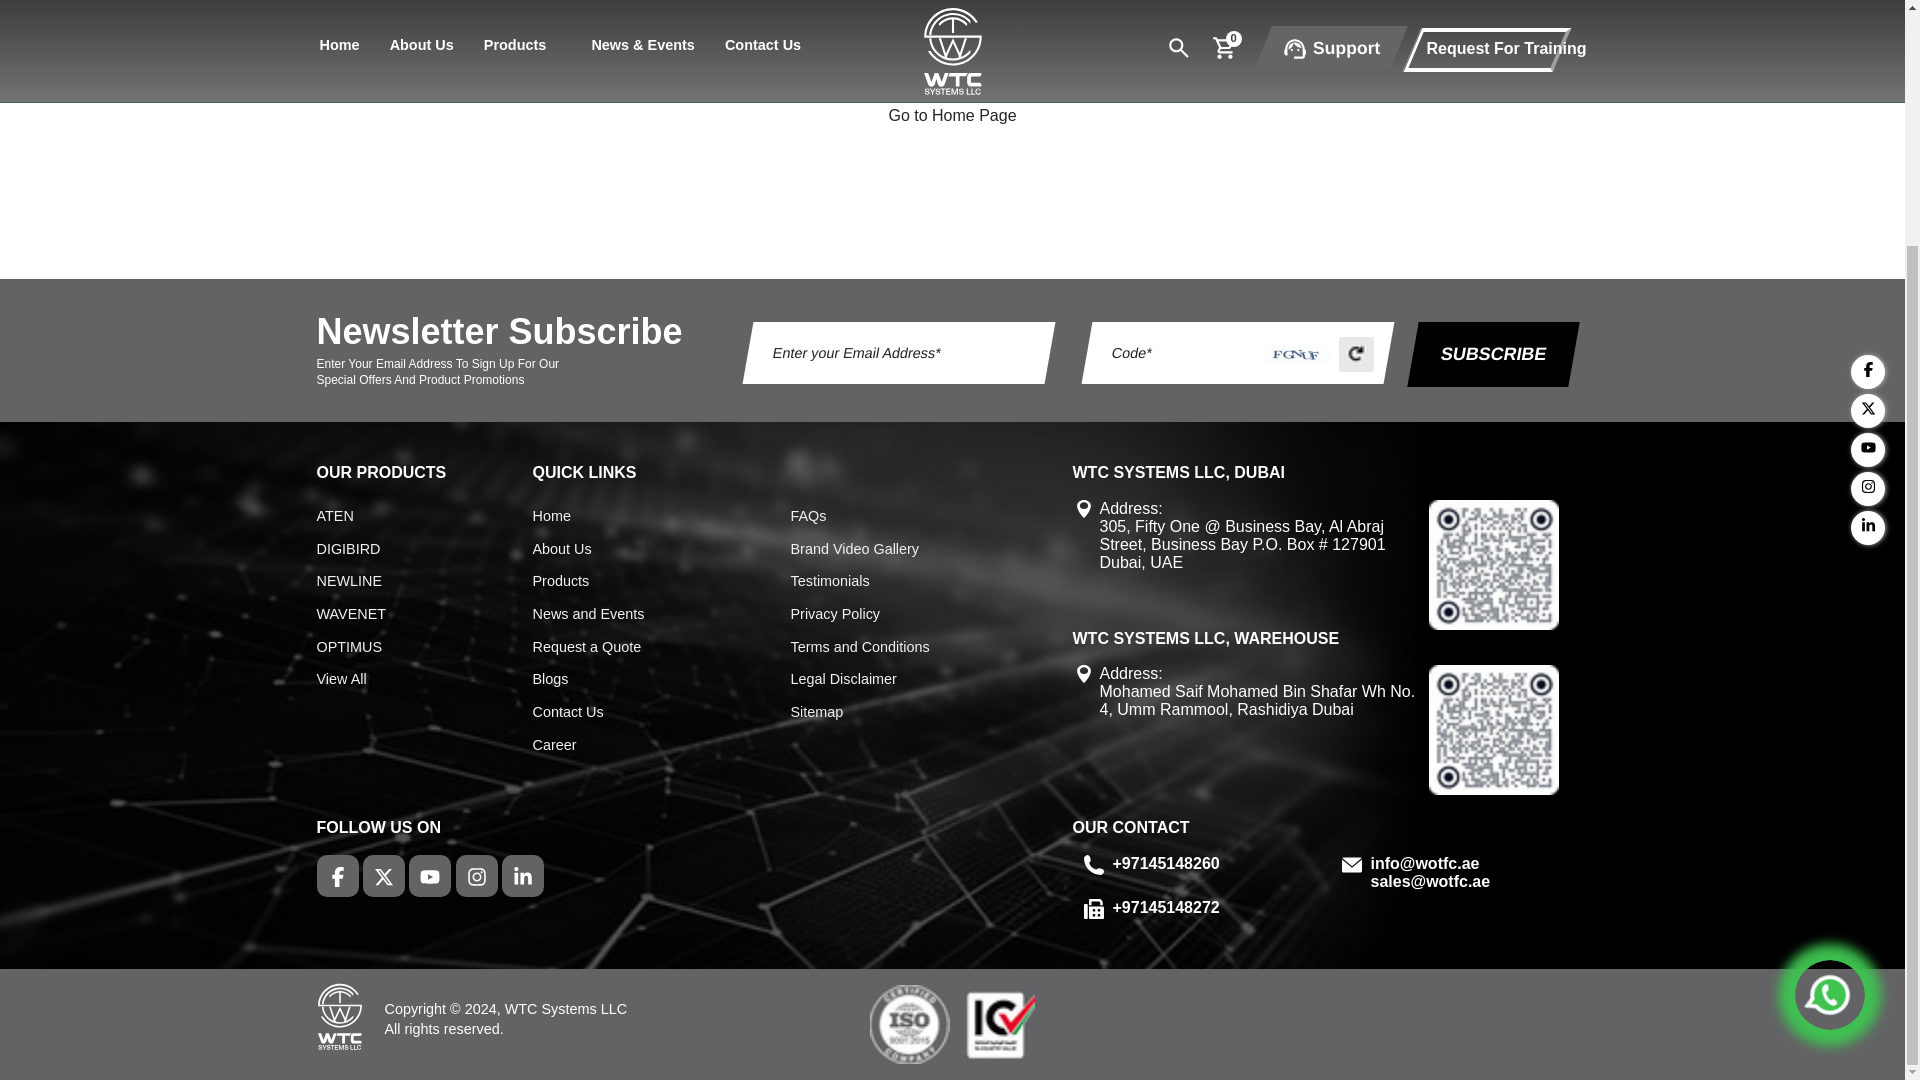  Describe the element at coordinates (341, 679) in the screenshot. I see `View All` at that location.